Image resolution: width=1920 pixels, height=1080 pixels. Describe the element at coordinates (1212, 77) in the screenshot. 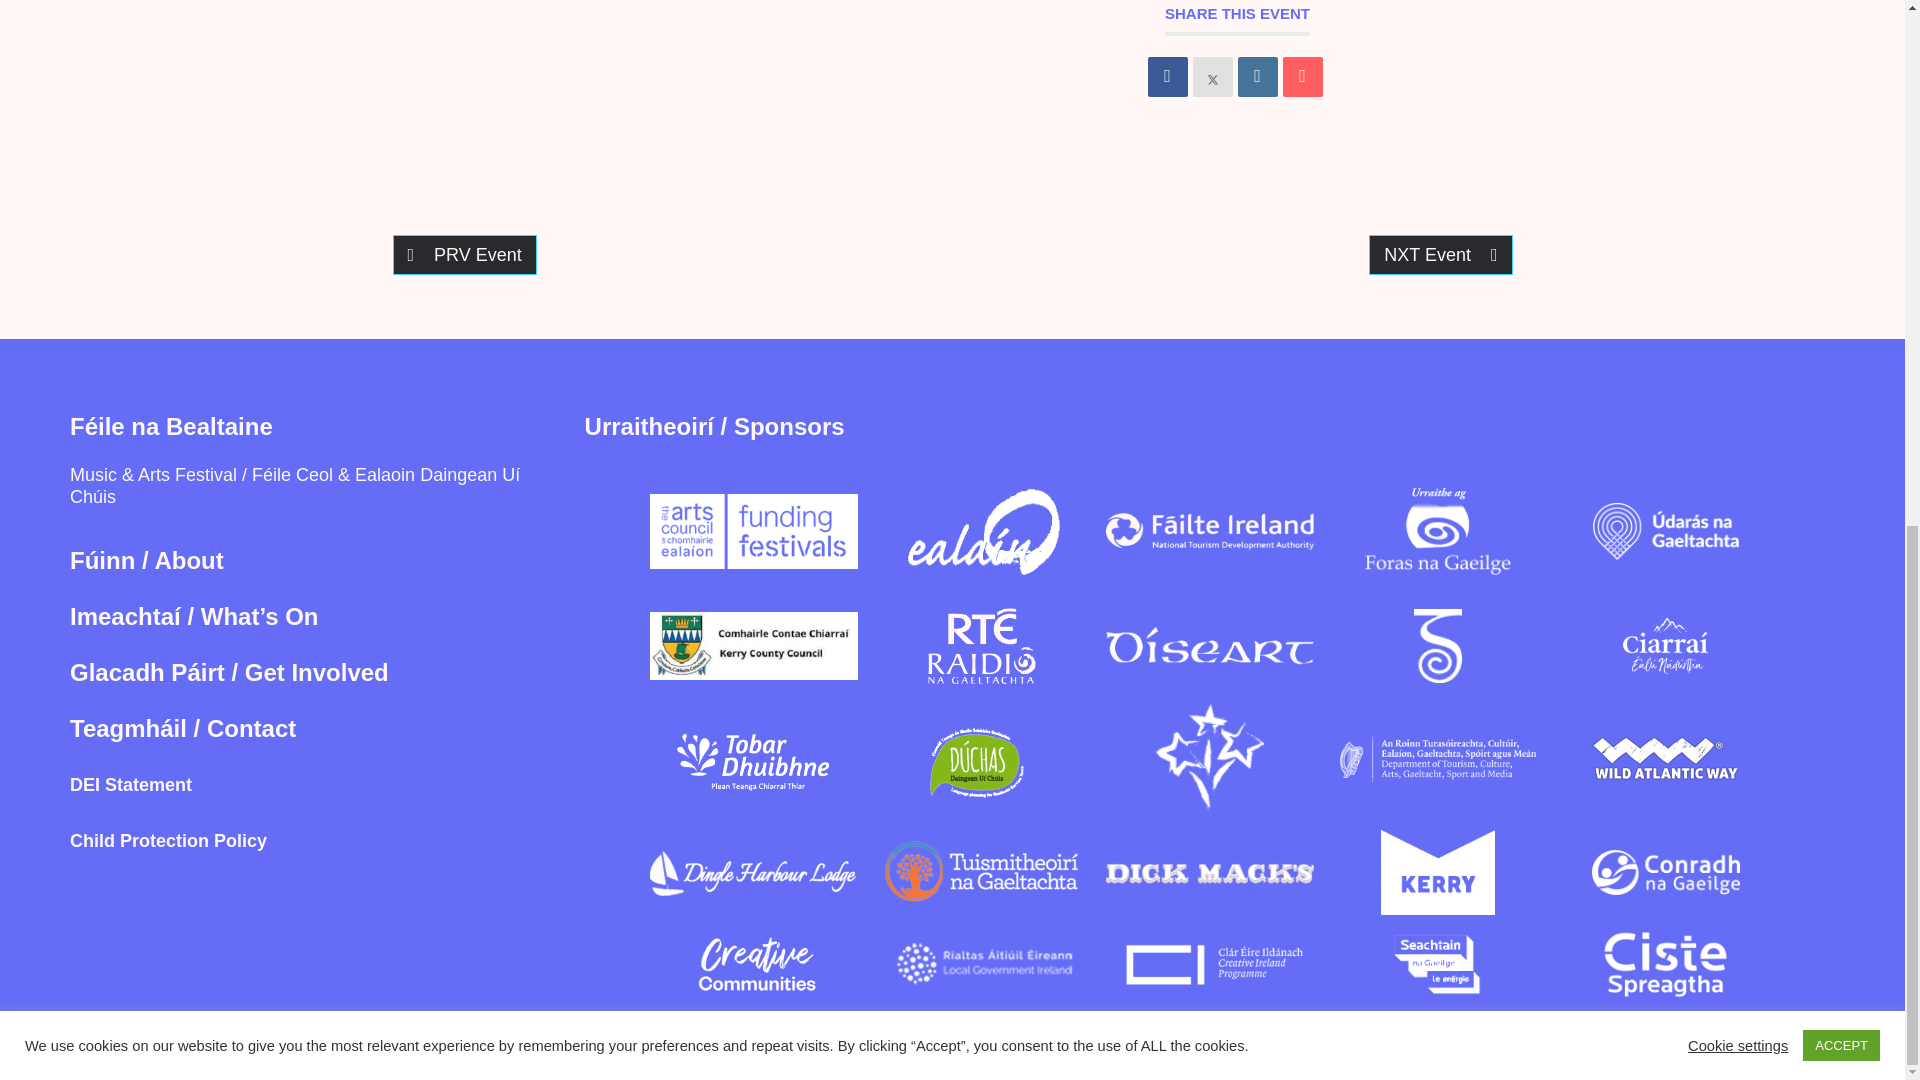

I see `X Social Network` at that location.